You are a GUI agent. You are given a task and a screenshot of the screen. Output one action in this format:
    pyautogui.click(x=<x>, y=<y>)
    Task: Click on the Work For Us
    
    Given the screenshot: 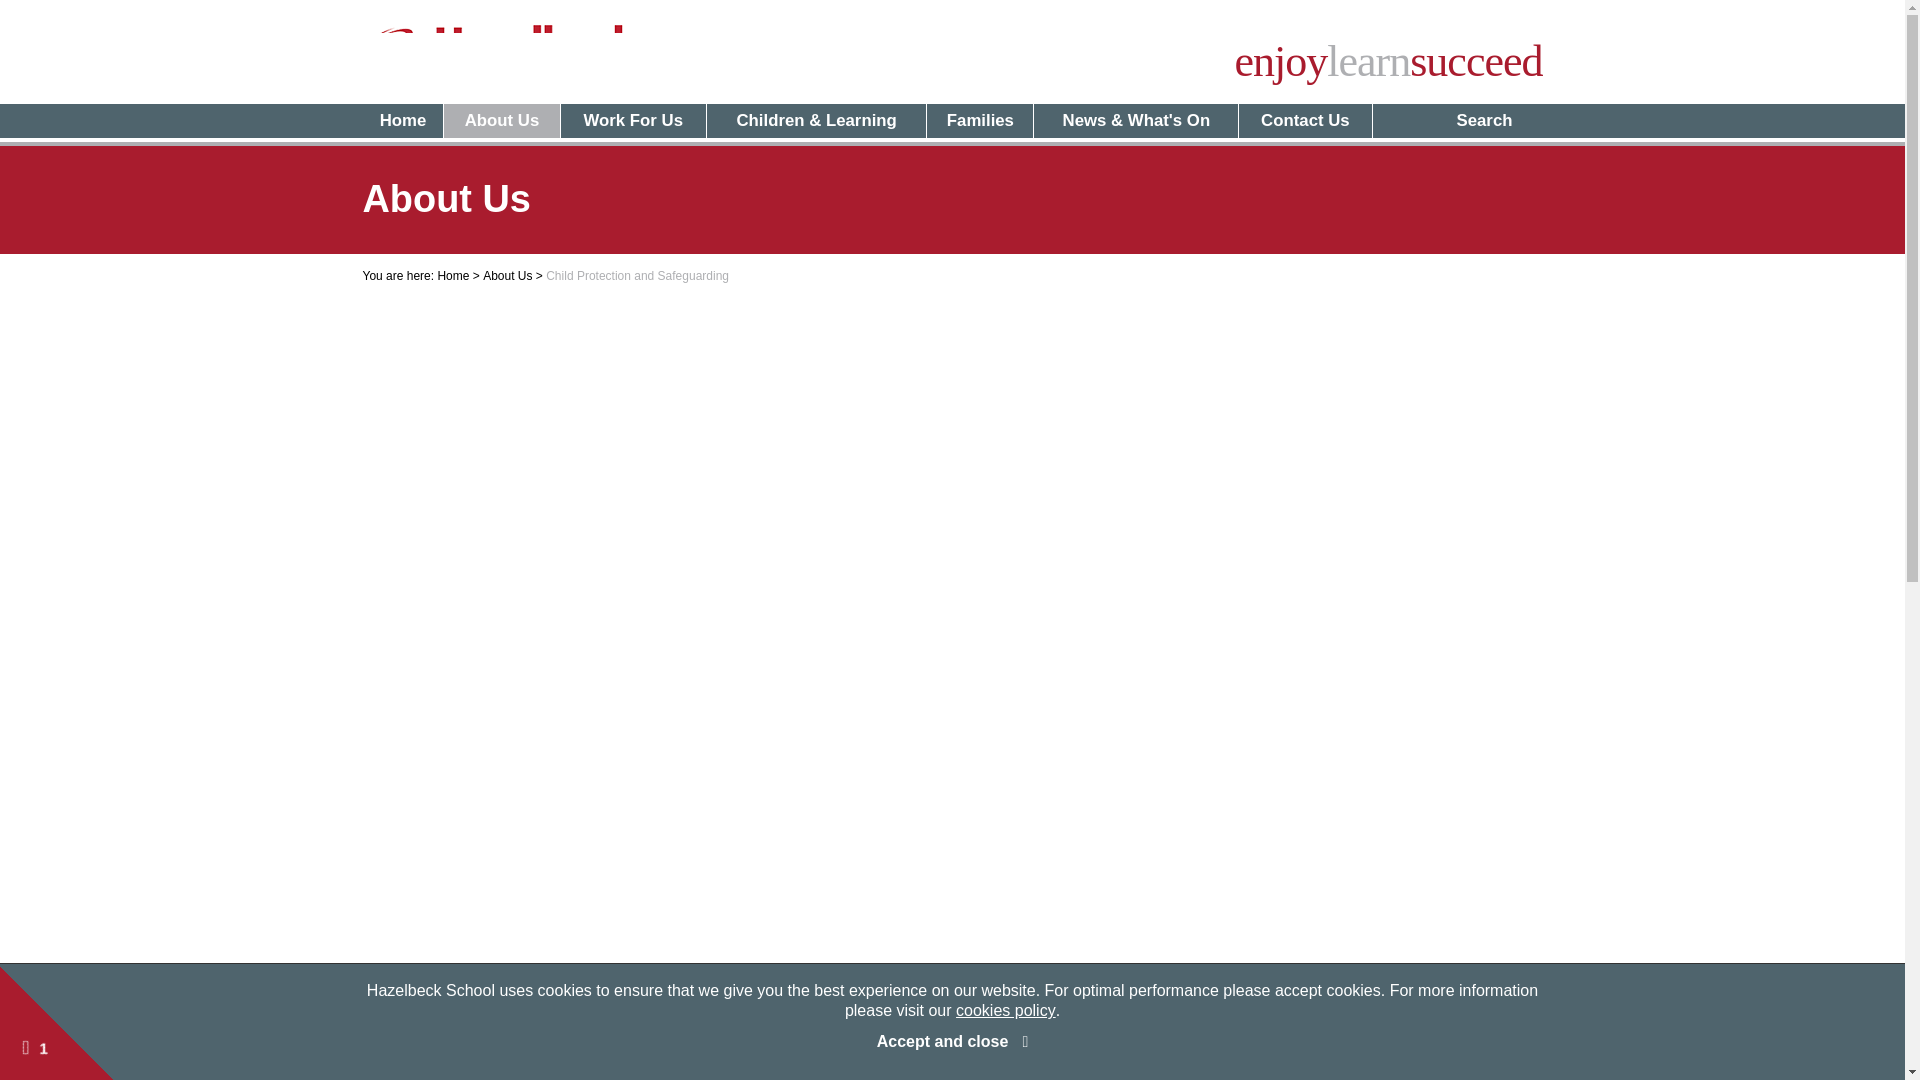 What is the action you would take?
    pyautogui.click(x=633, y=120)
    